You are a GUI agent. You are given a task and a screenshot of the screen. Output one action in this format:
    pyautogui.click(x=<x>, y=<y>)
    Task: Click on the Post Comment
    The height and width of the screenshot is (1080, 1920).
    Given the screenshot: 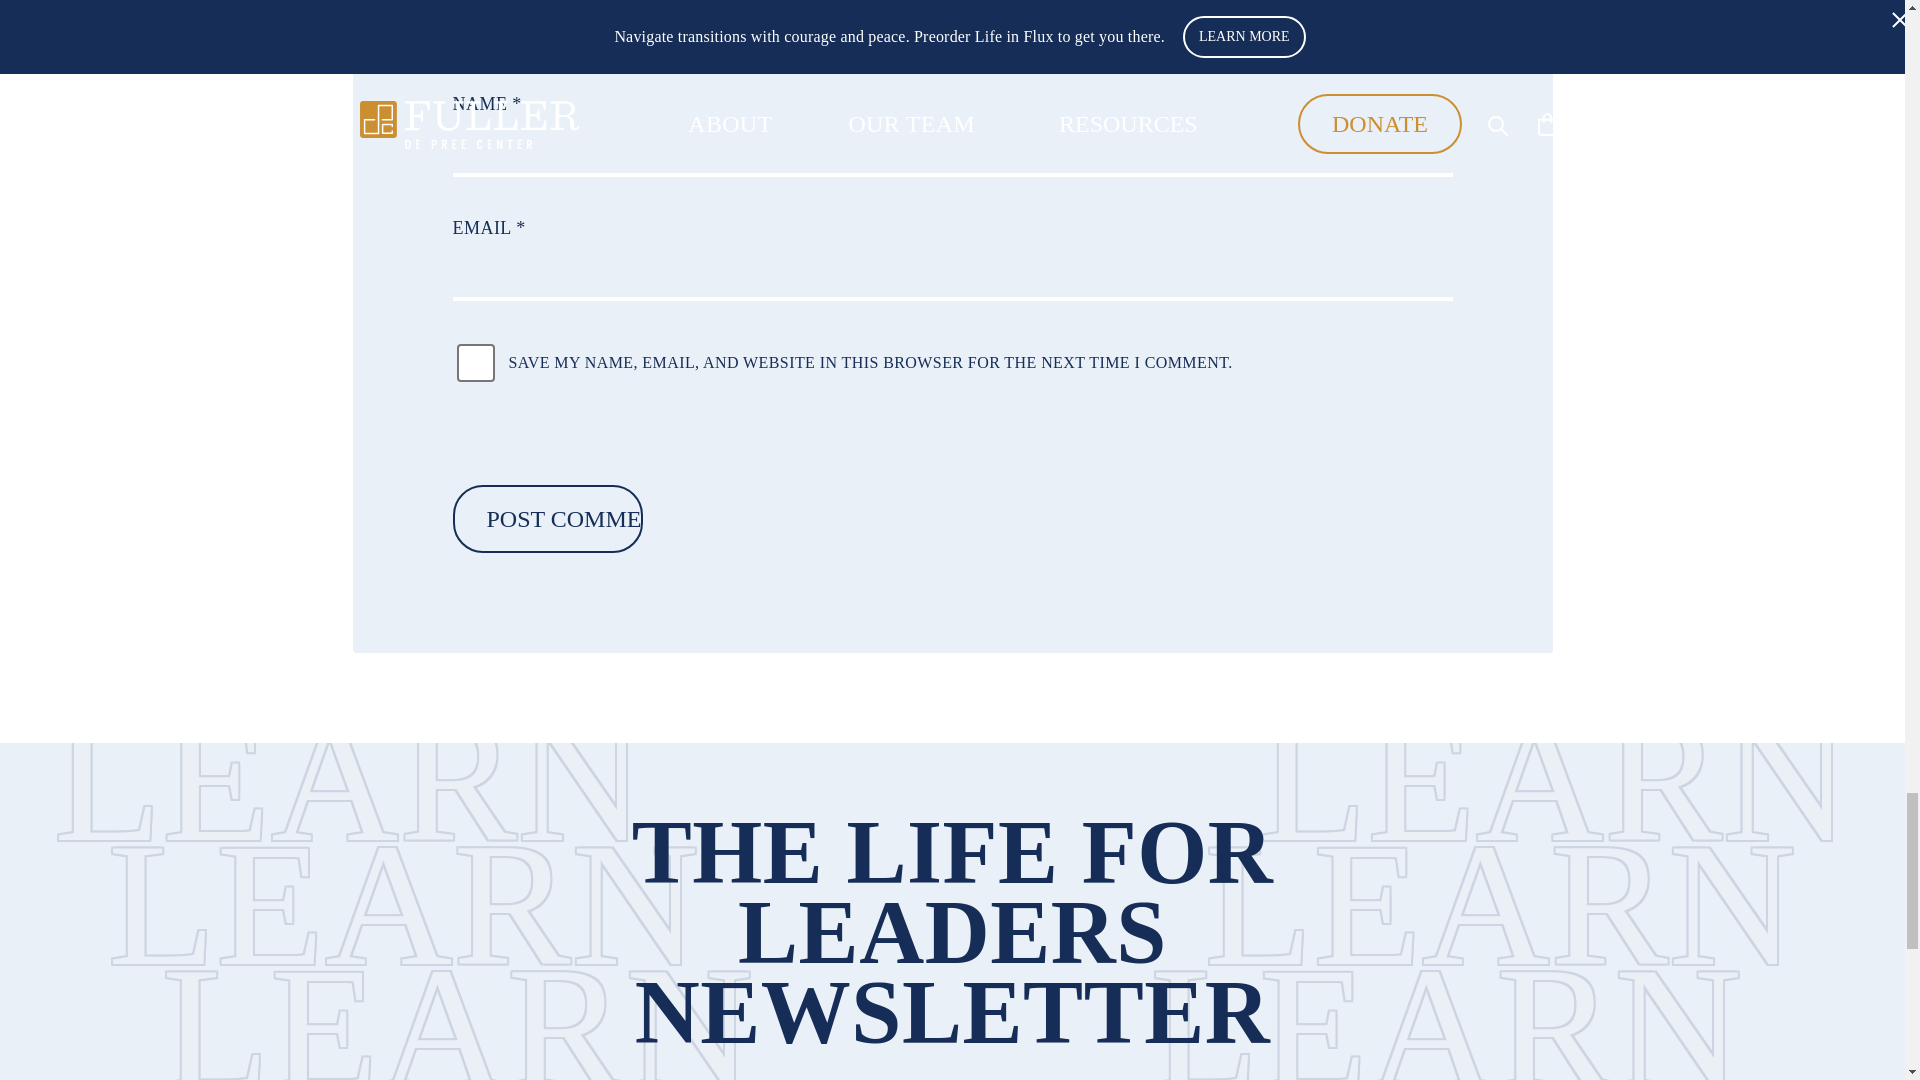 What is the action you would take?
    pyautogui.click(x=546, y=518)
    